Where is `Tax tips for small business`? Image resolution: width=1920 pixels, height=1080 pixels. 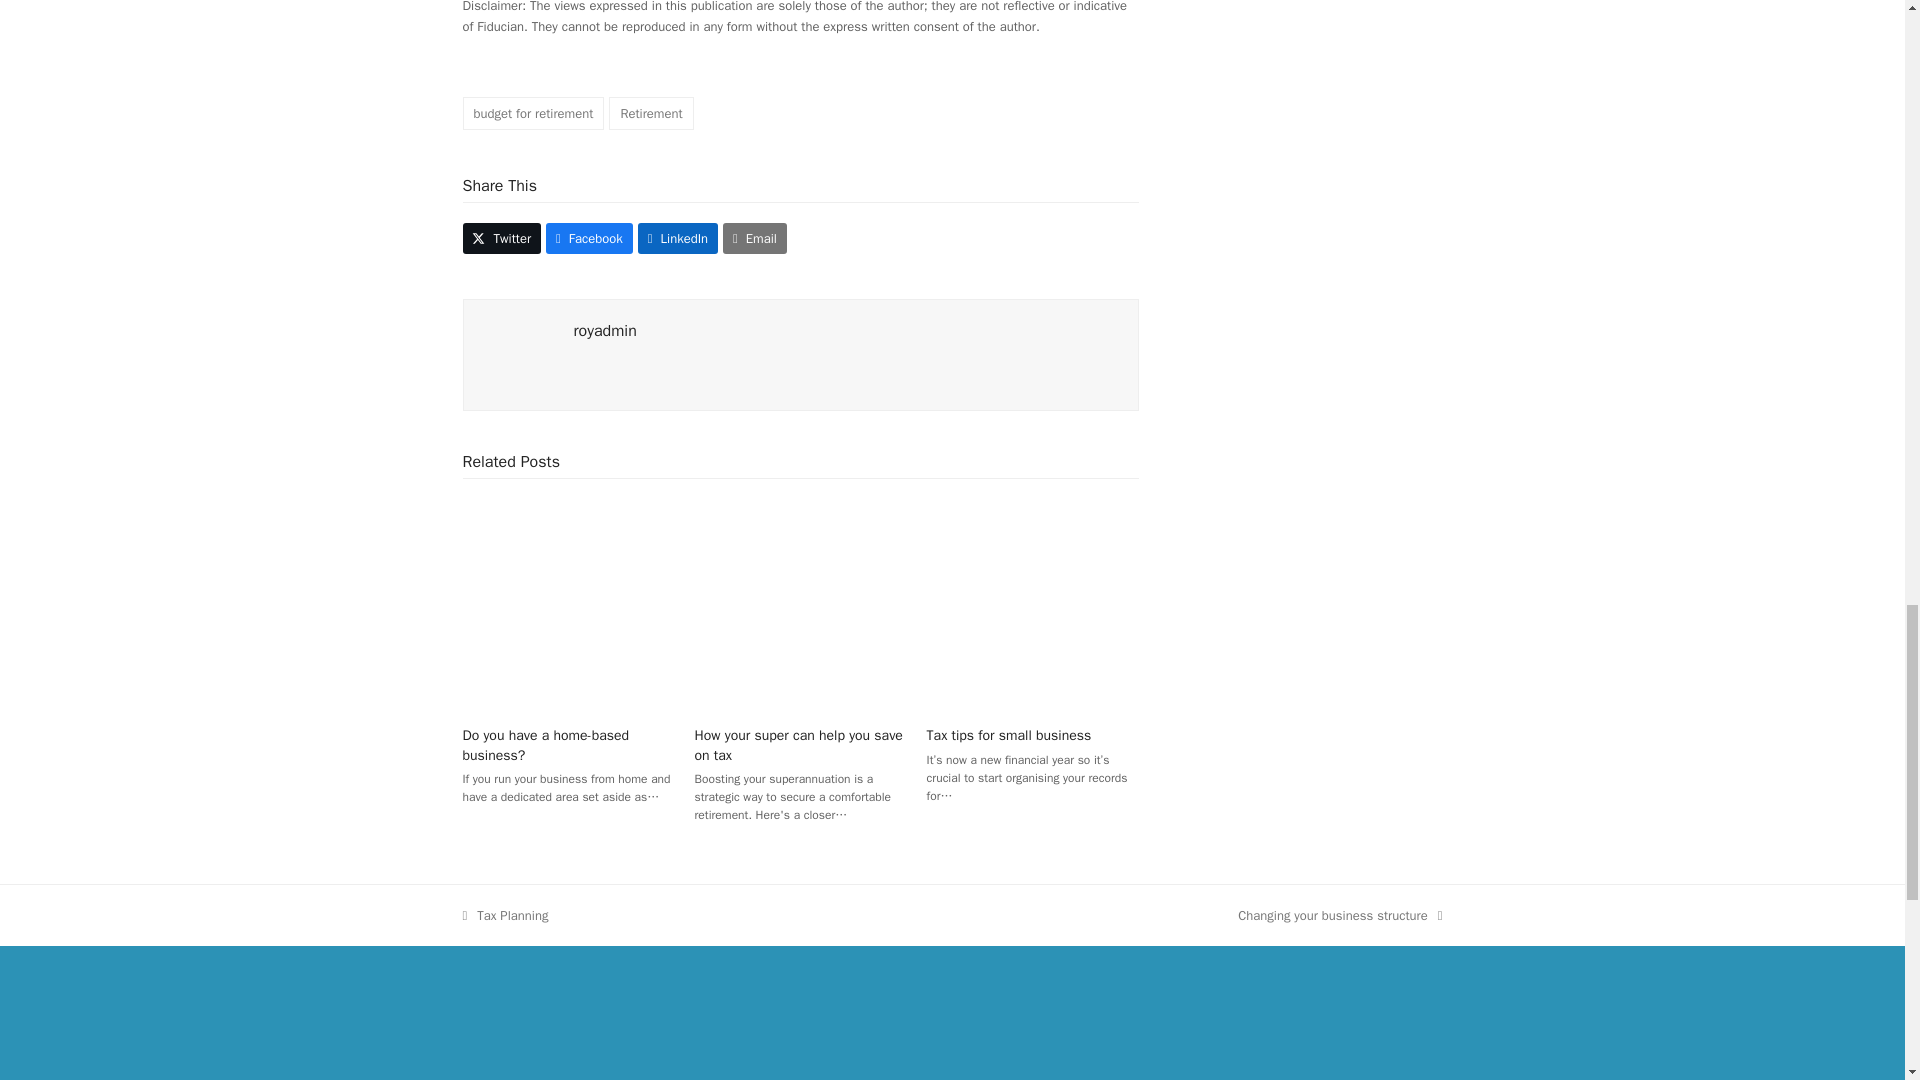 Tax tips for small business is located at coordinates (1032, 604).